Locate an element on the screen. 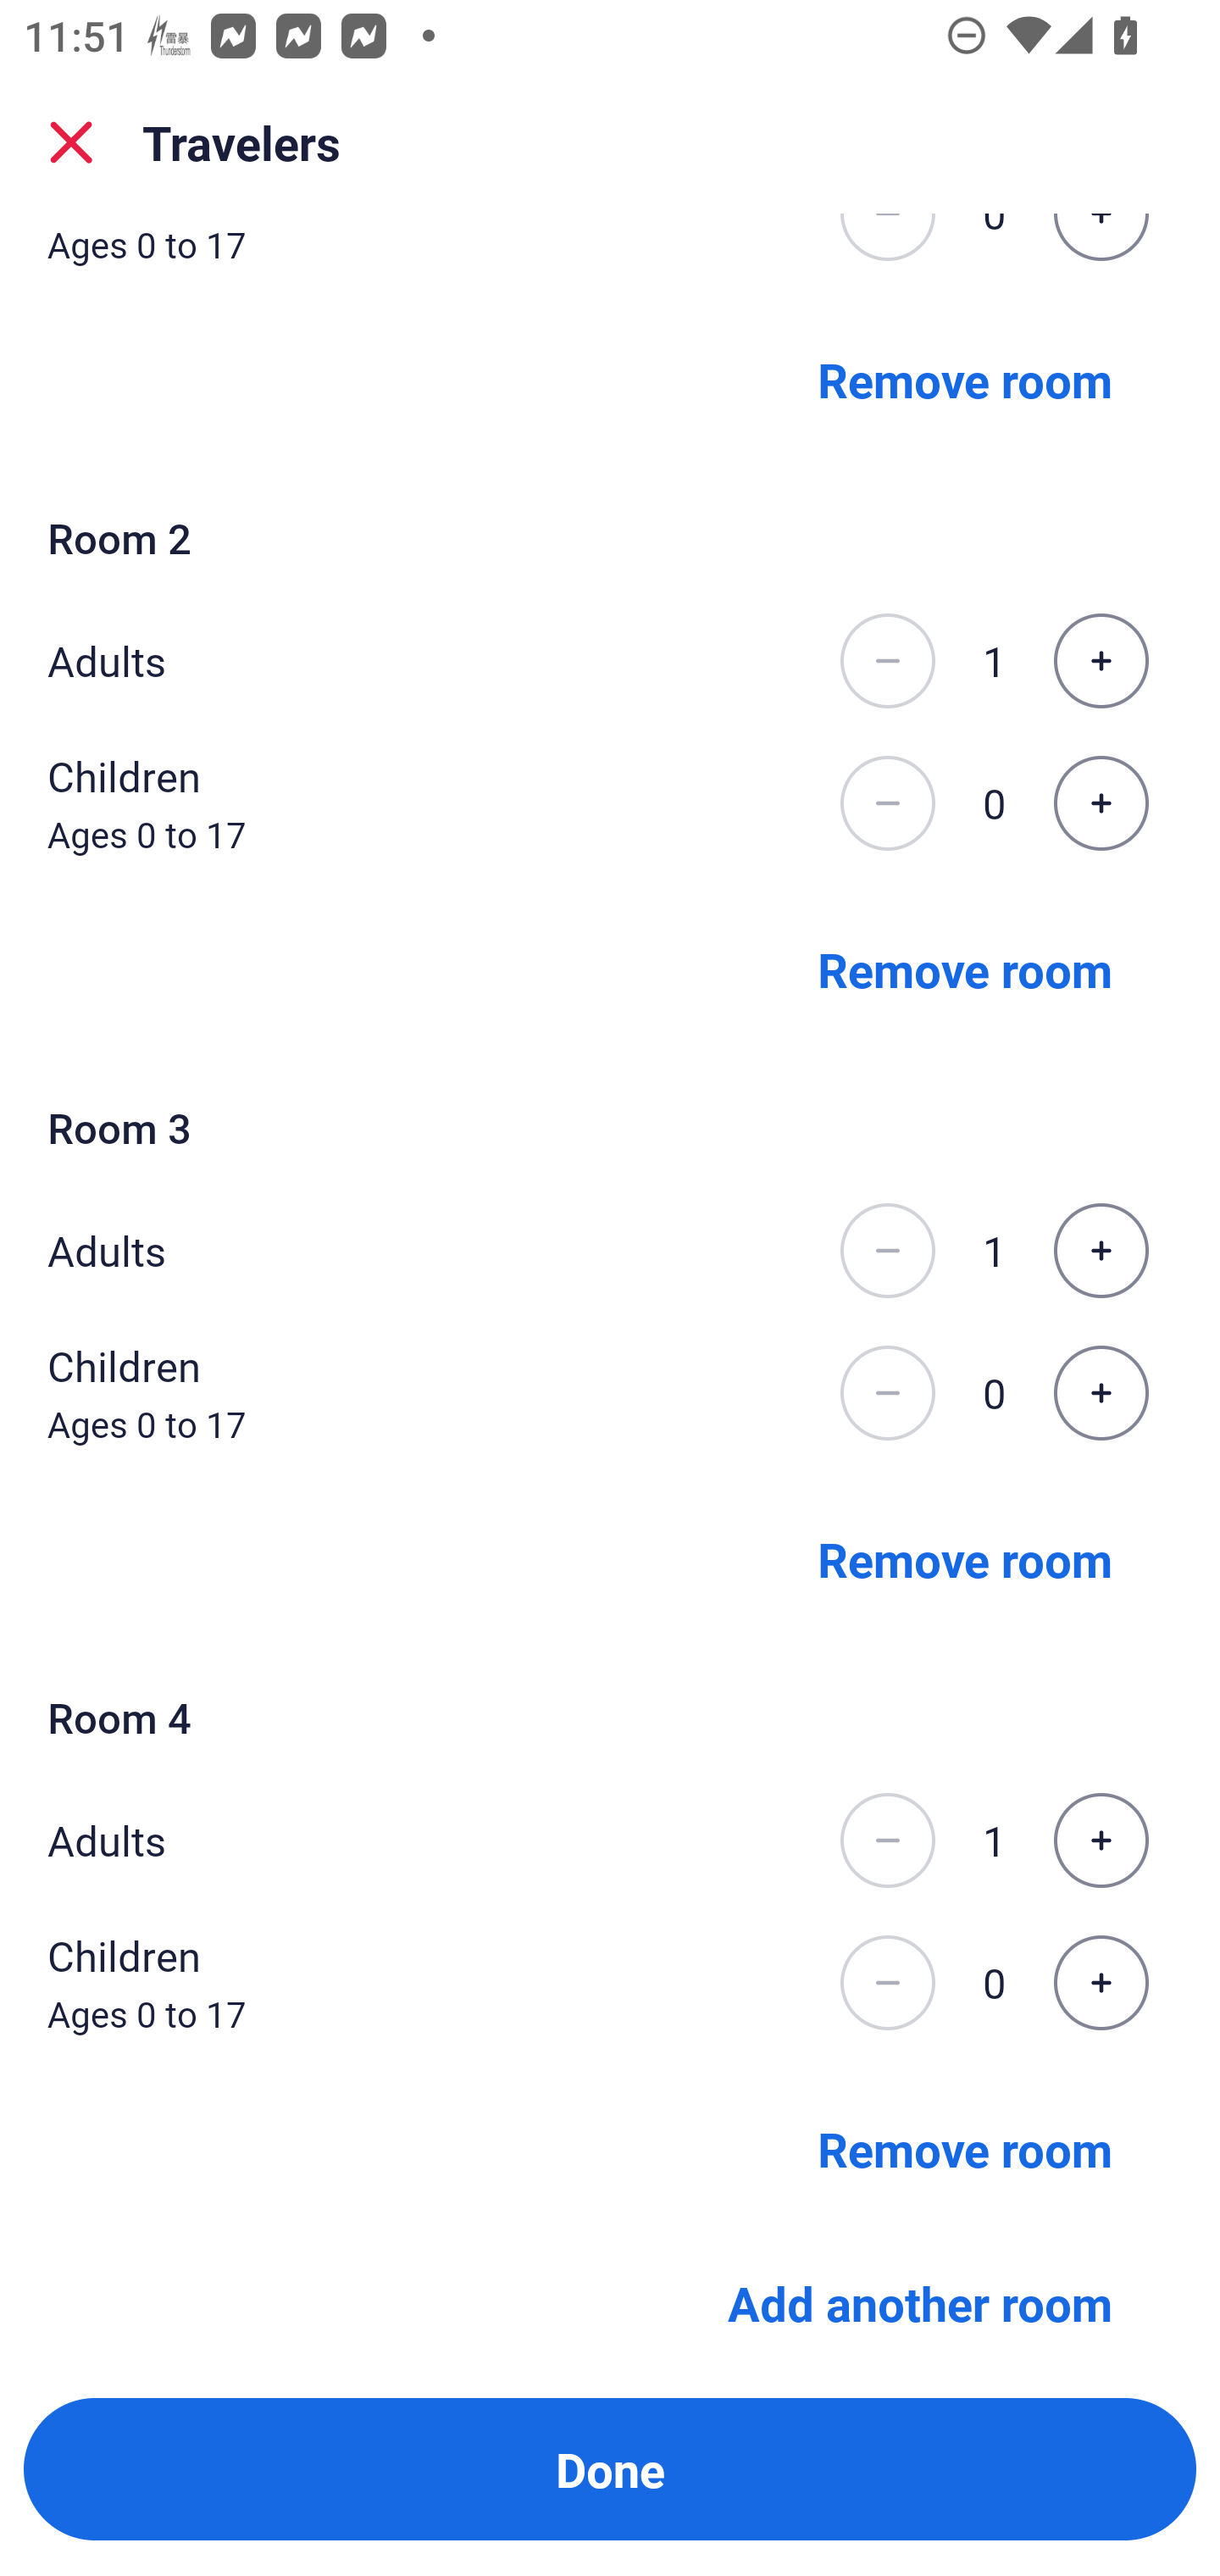 The width and height of the screenshot is (1220, 2576). Decrease the number of children is located at coordinates (887, 1391).